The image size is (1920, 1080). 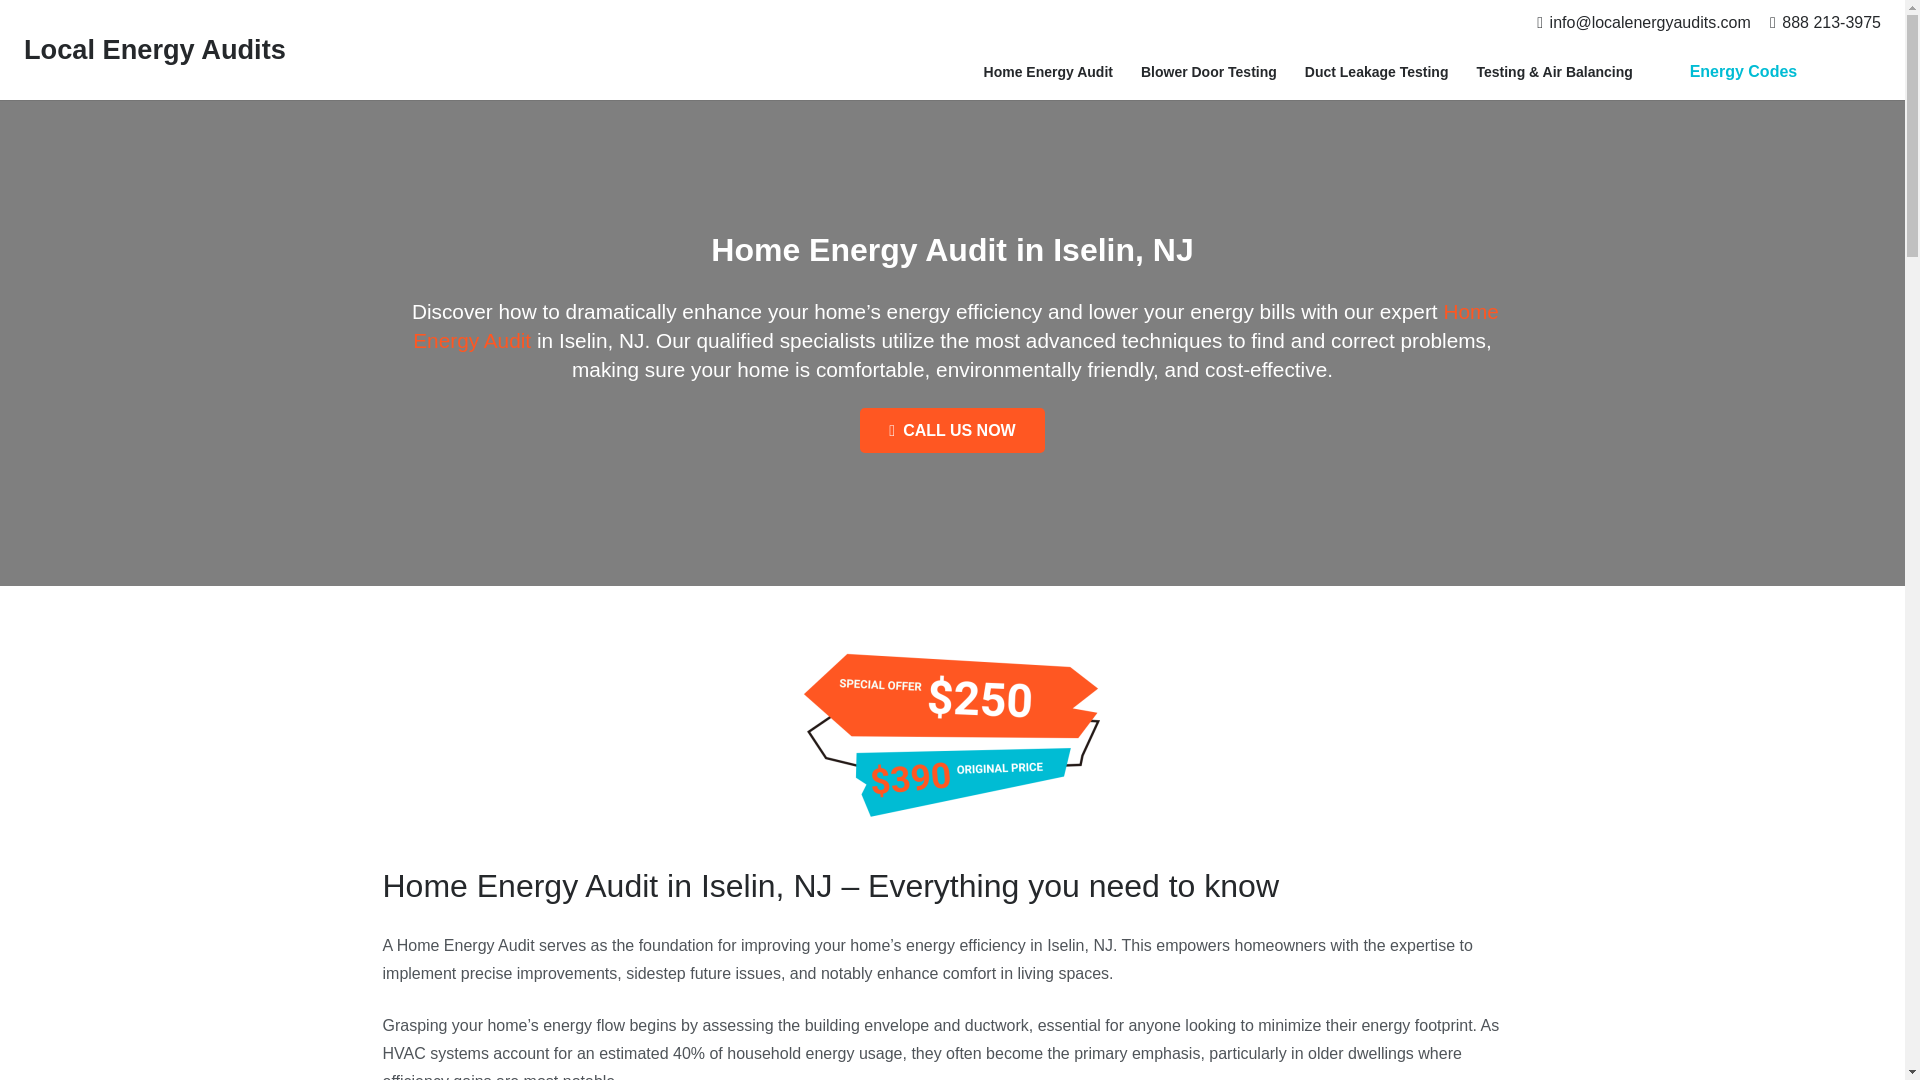 I want to click on Home Energy Audit, so click(x=1048, y=72).